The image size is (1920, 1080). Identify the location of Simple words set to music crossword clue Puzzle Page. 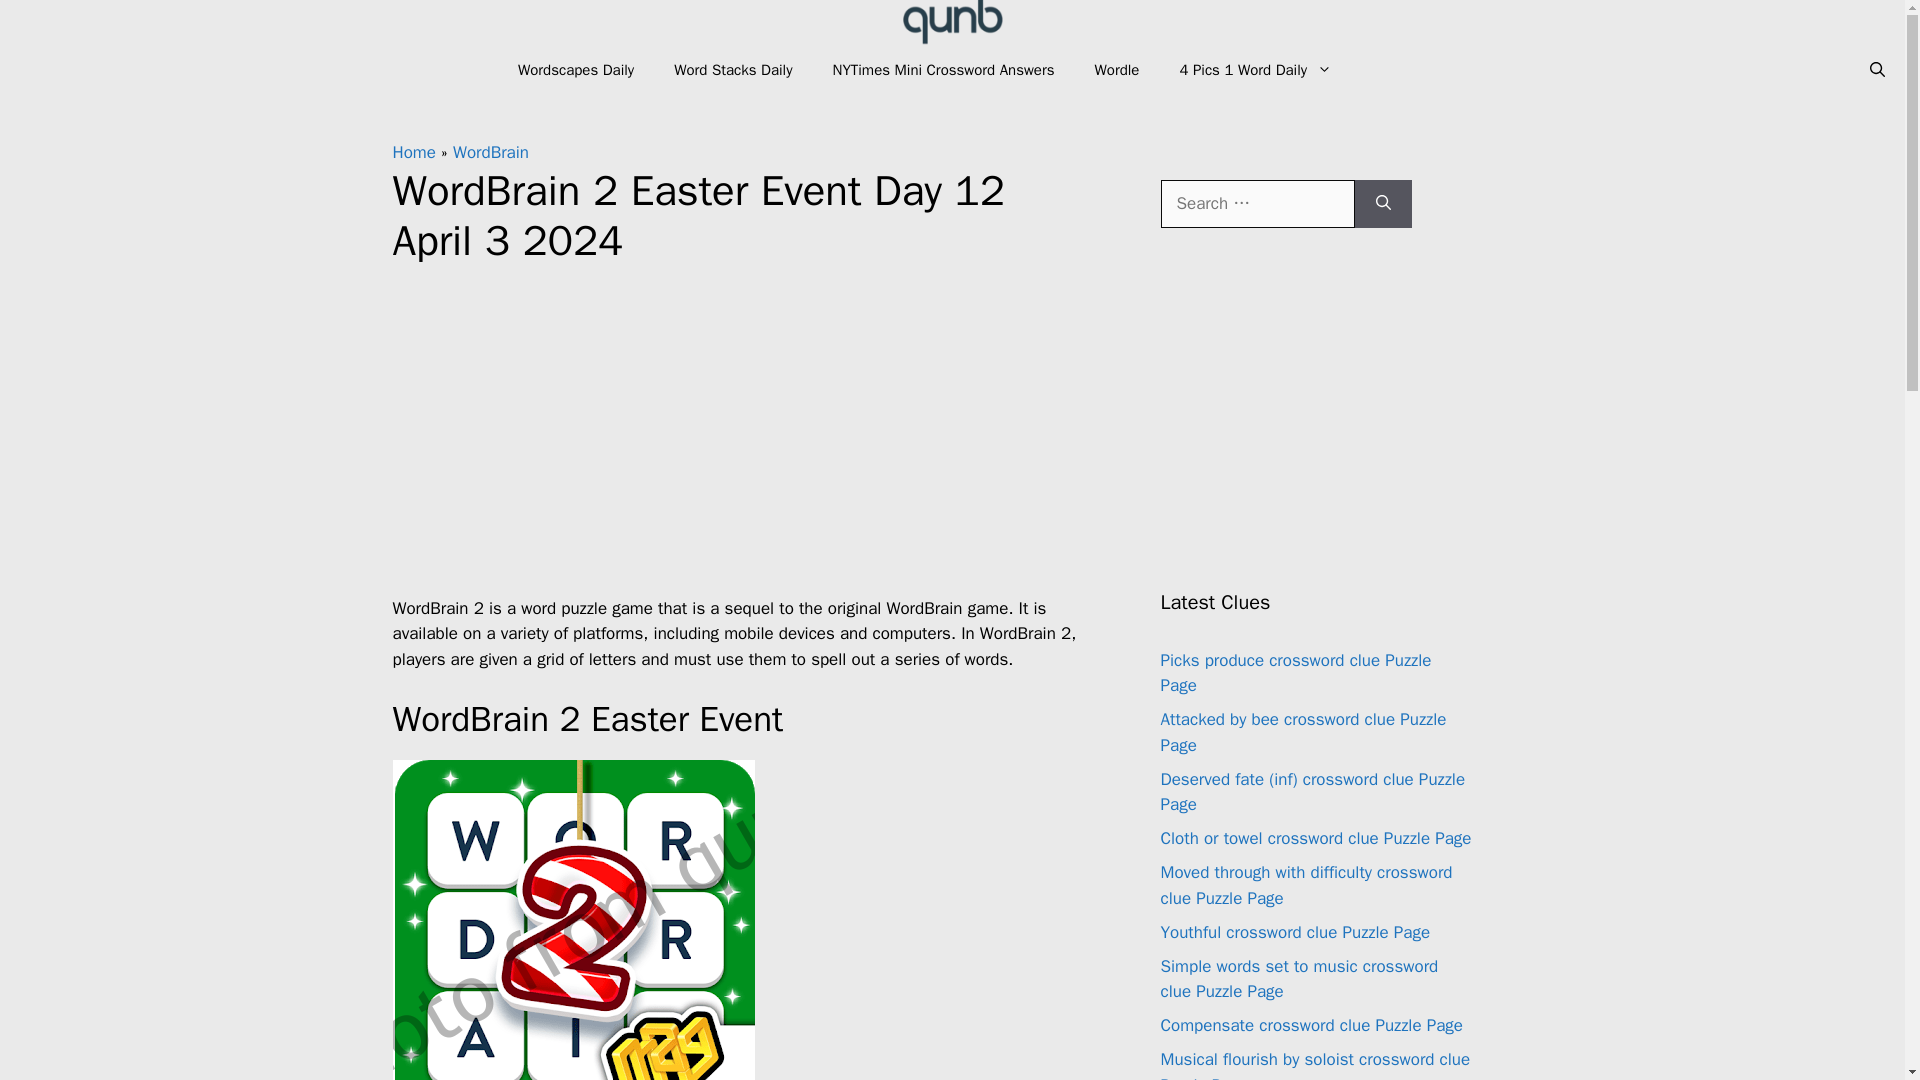
(1298, 979).